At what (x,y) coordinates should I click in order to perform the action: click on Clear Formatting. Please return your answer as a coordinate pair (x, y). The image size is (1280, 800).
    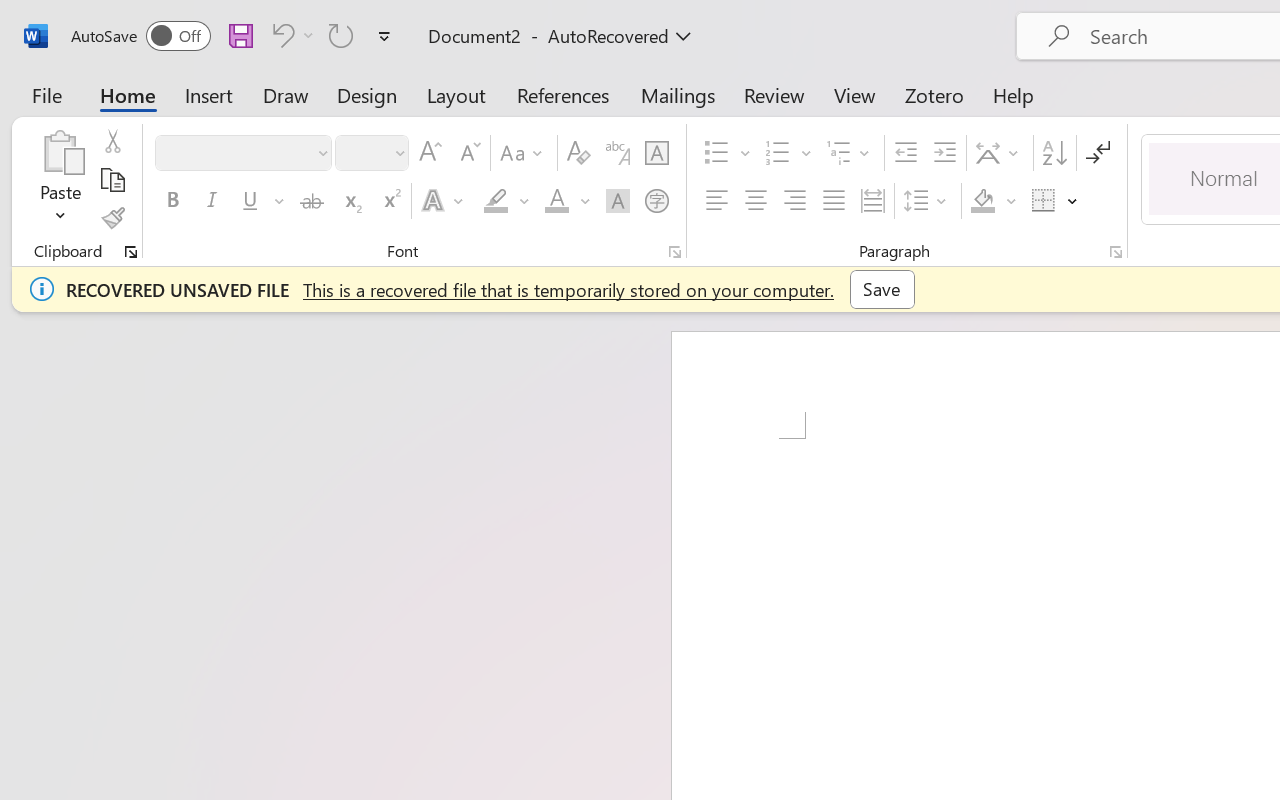
    Looking at the image, I should click on (578, 153).